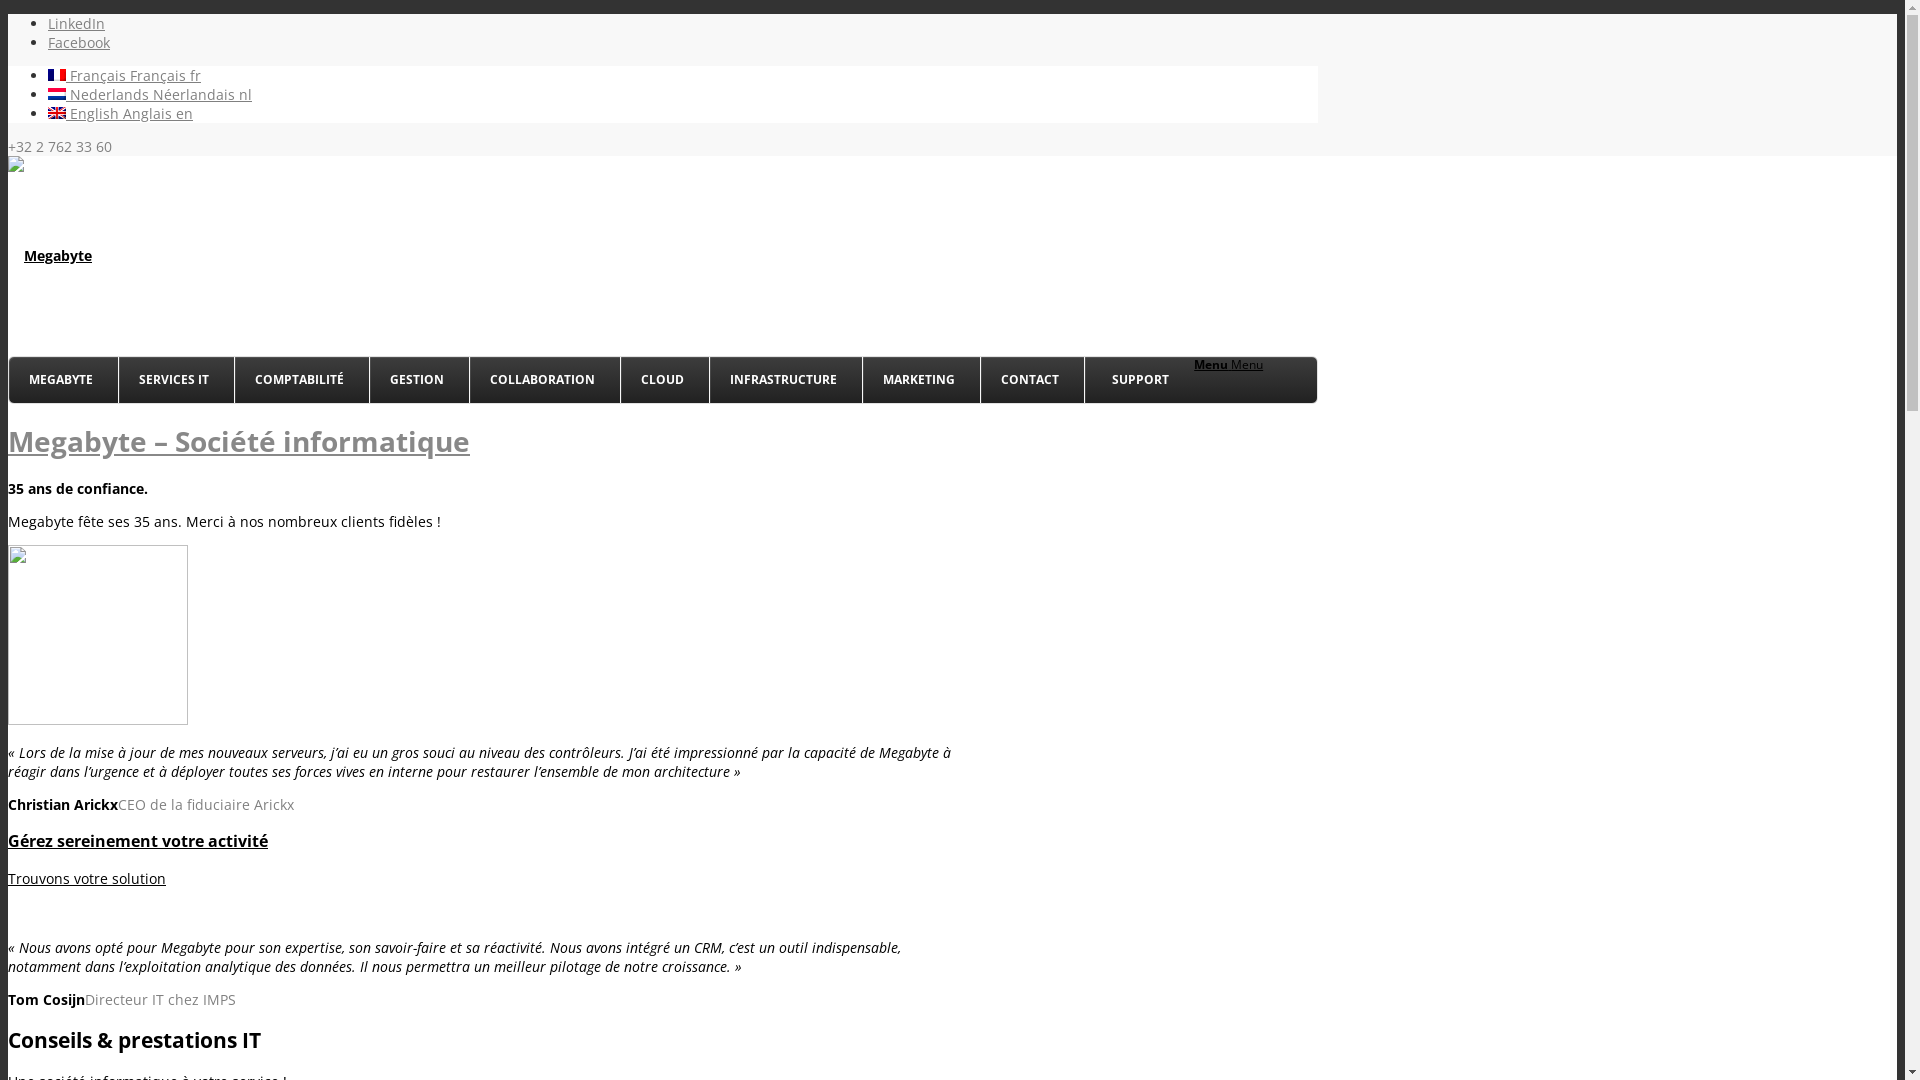 This screenshot has width=1920, height=1080. What do you see at coordinates (544, 380) in the screenshot?
I see `COLLABORATION` at bounding box center [544, 380].